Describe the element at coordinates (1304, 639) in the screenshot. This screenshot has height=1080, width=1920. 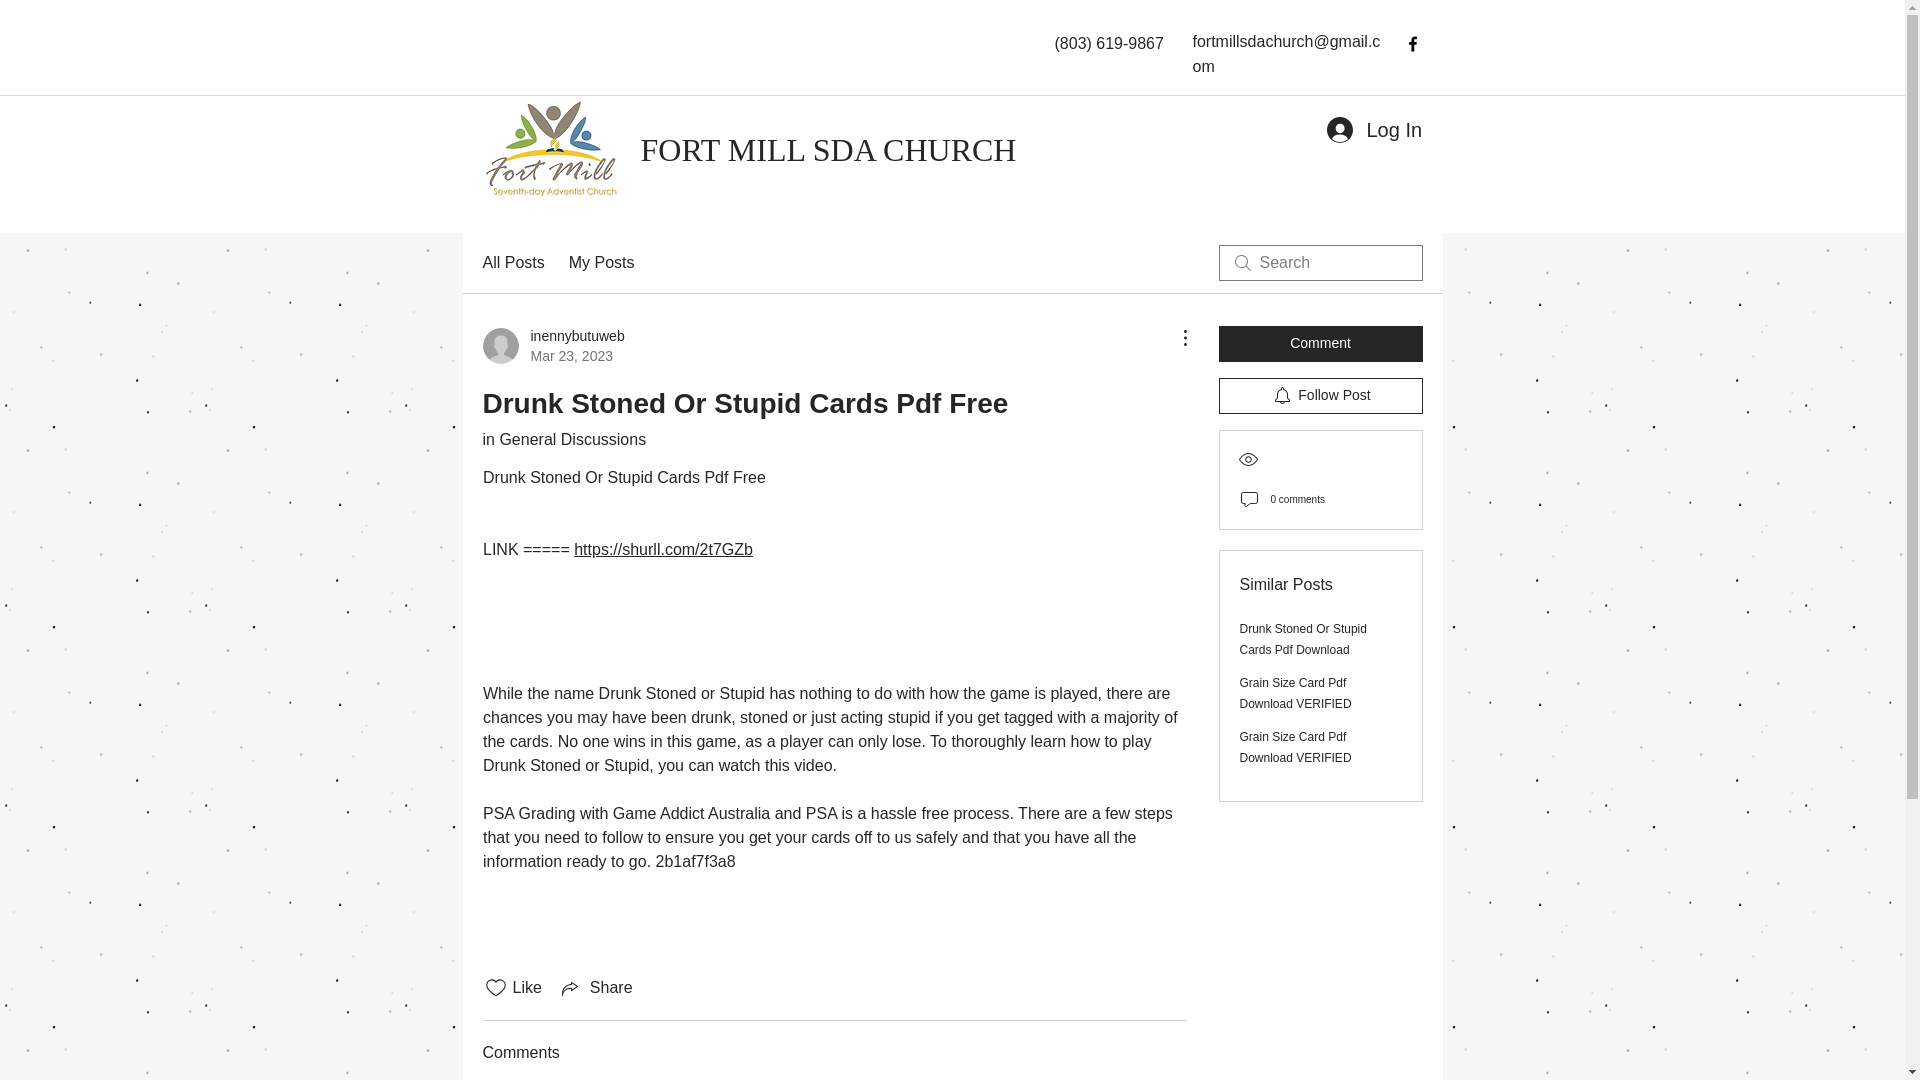
I see `Drunk Stoned Or Stupid Cards Pdf Download` at that location.